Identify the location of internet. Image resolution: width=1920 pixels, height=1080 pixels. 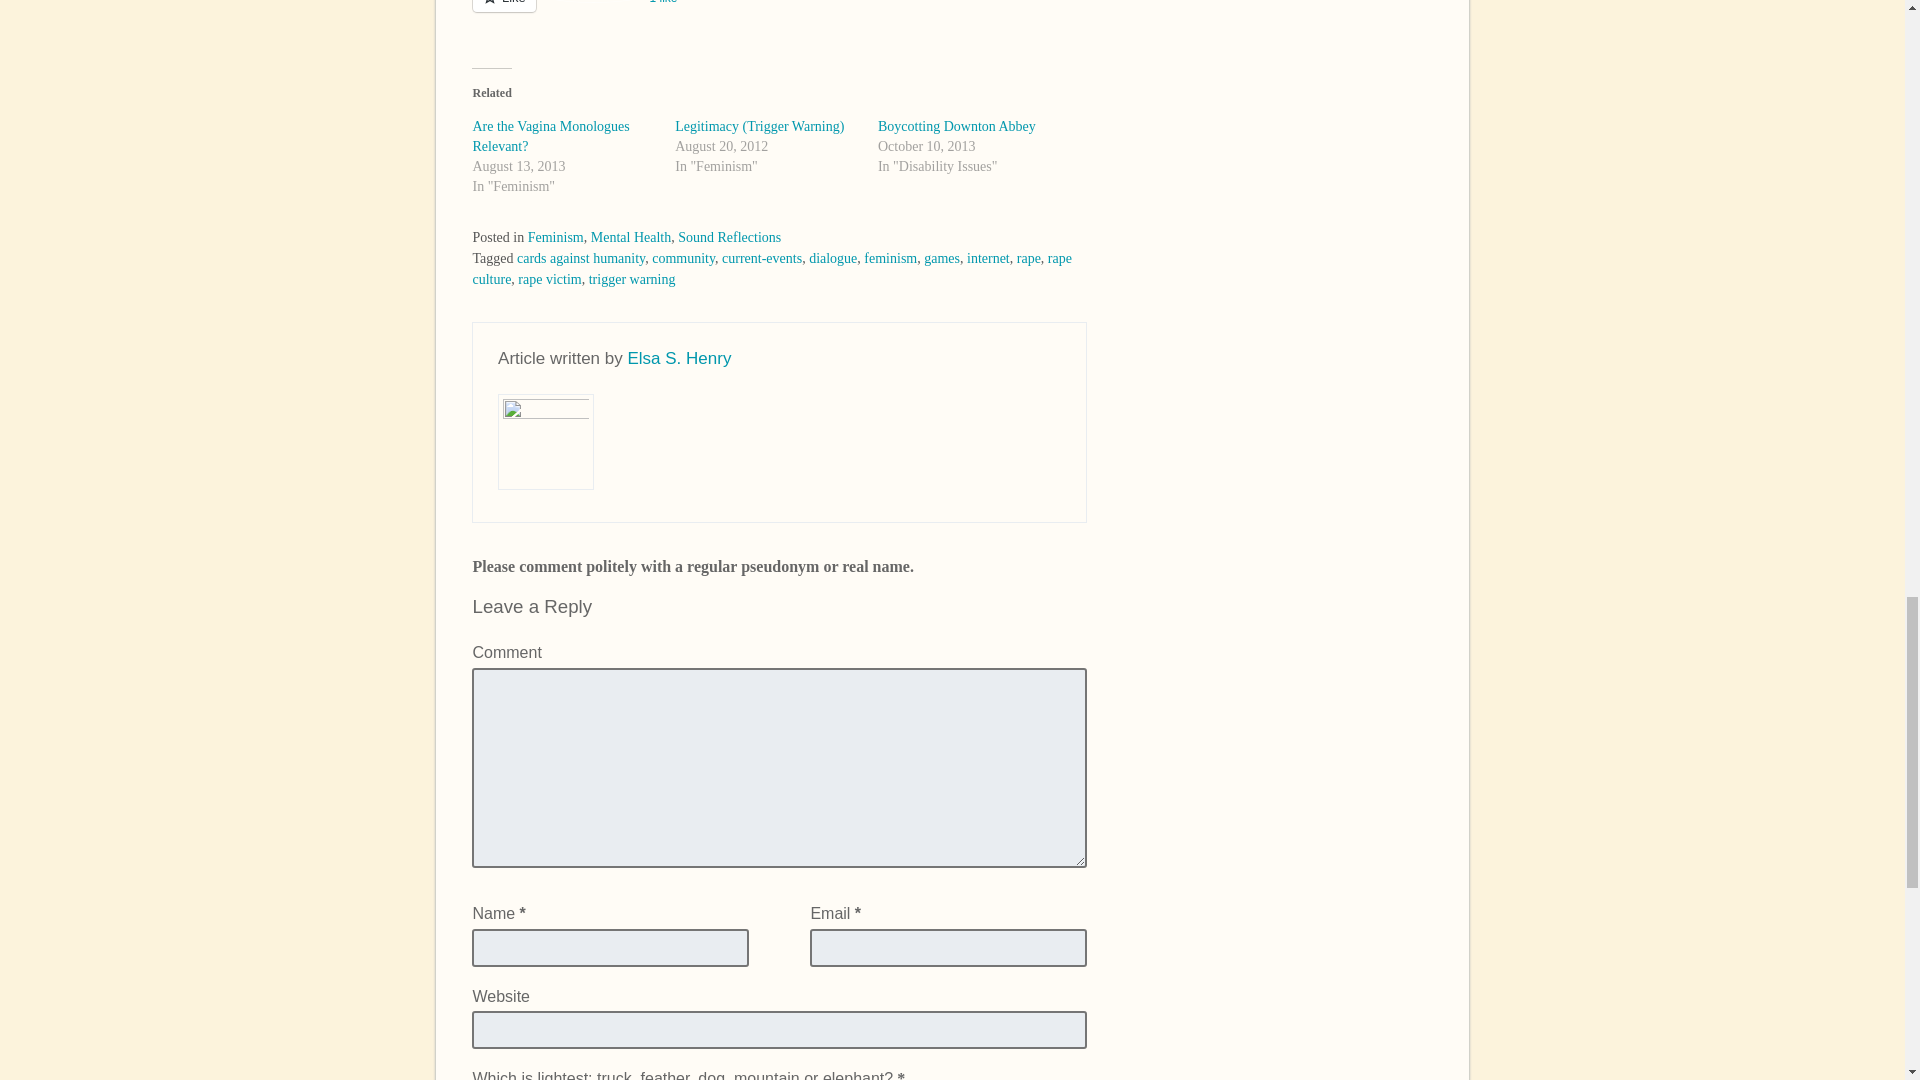
(988, 258).